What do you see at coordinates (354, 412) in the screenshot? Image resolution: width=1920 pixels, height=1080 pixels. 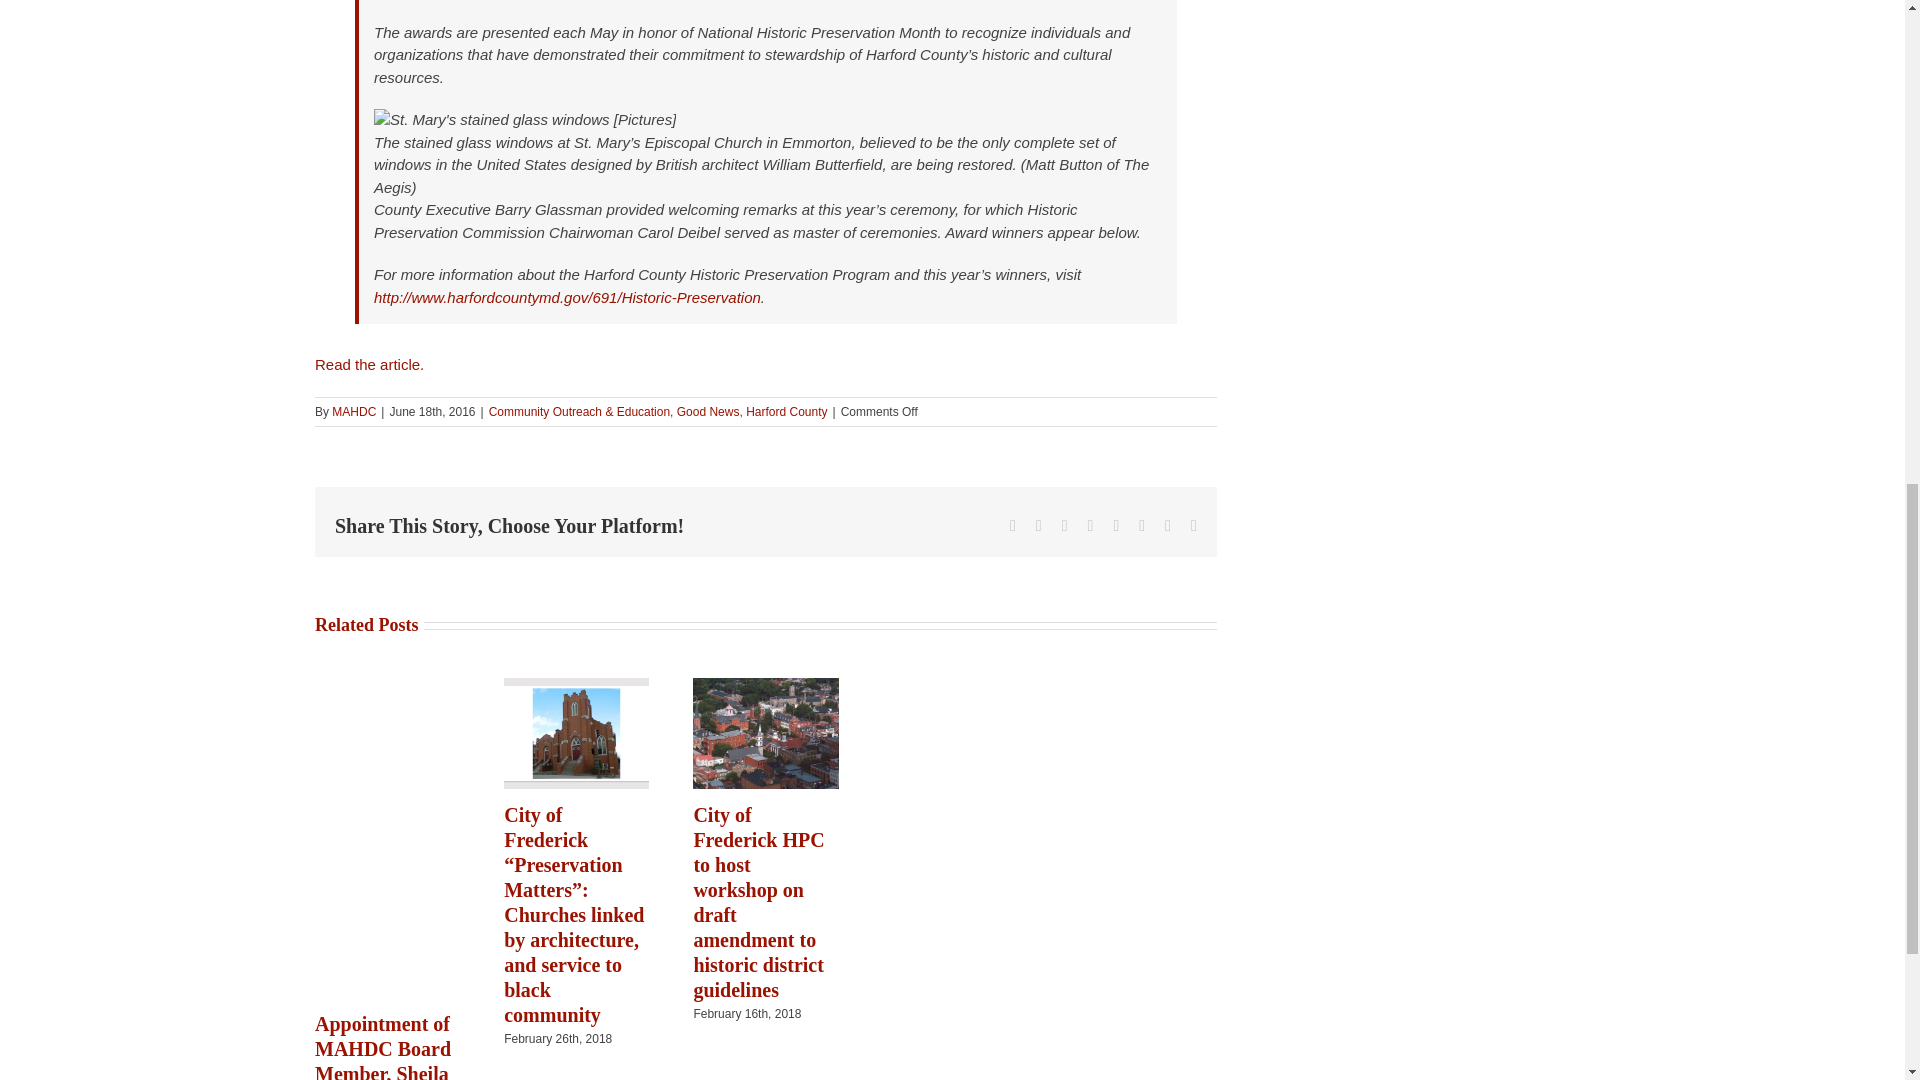 I see `MAHDC` at bounding box center [354, 412].